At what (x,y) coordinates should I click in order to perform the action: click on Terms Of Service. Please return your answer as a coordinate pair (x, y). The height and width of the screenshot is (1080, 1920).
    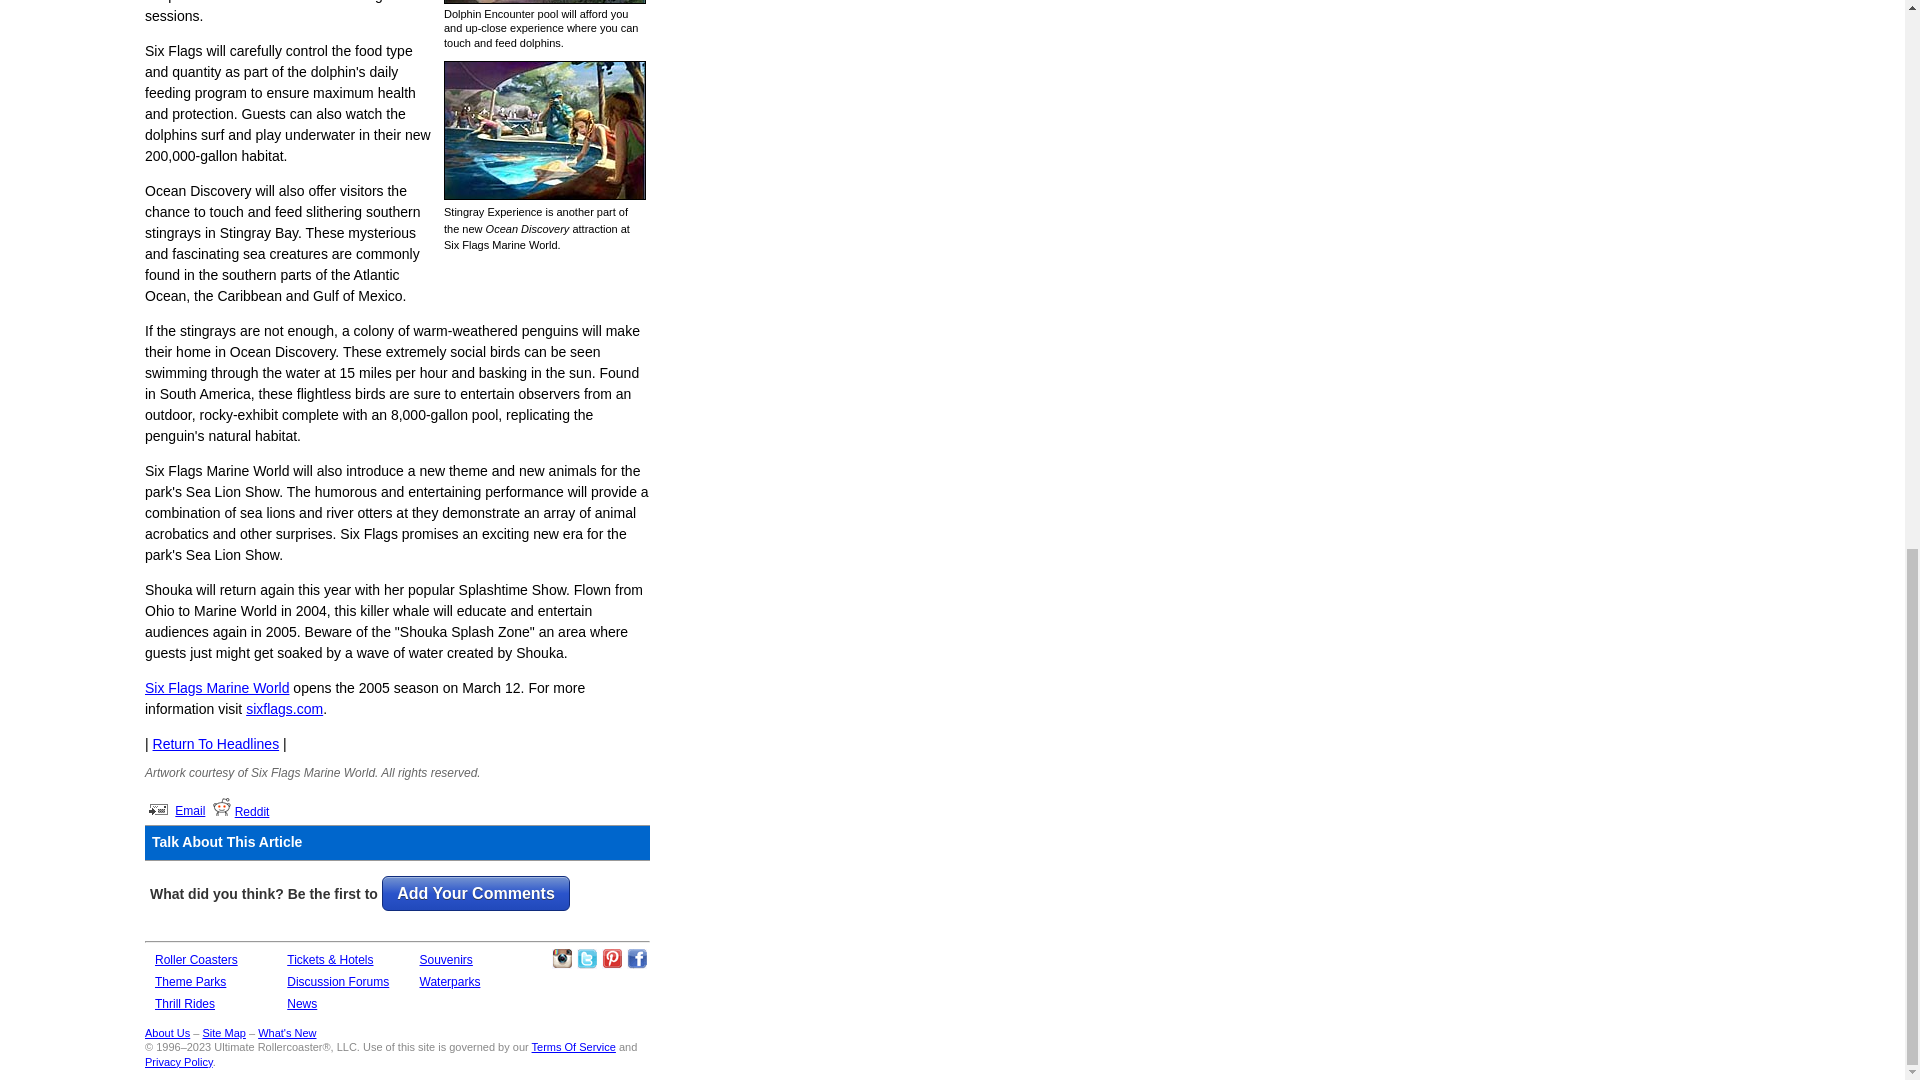
    Looking at the image, I should click on (574, 1047).